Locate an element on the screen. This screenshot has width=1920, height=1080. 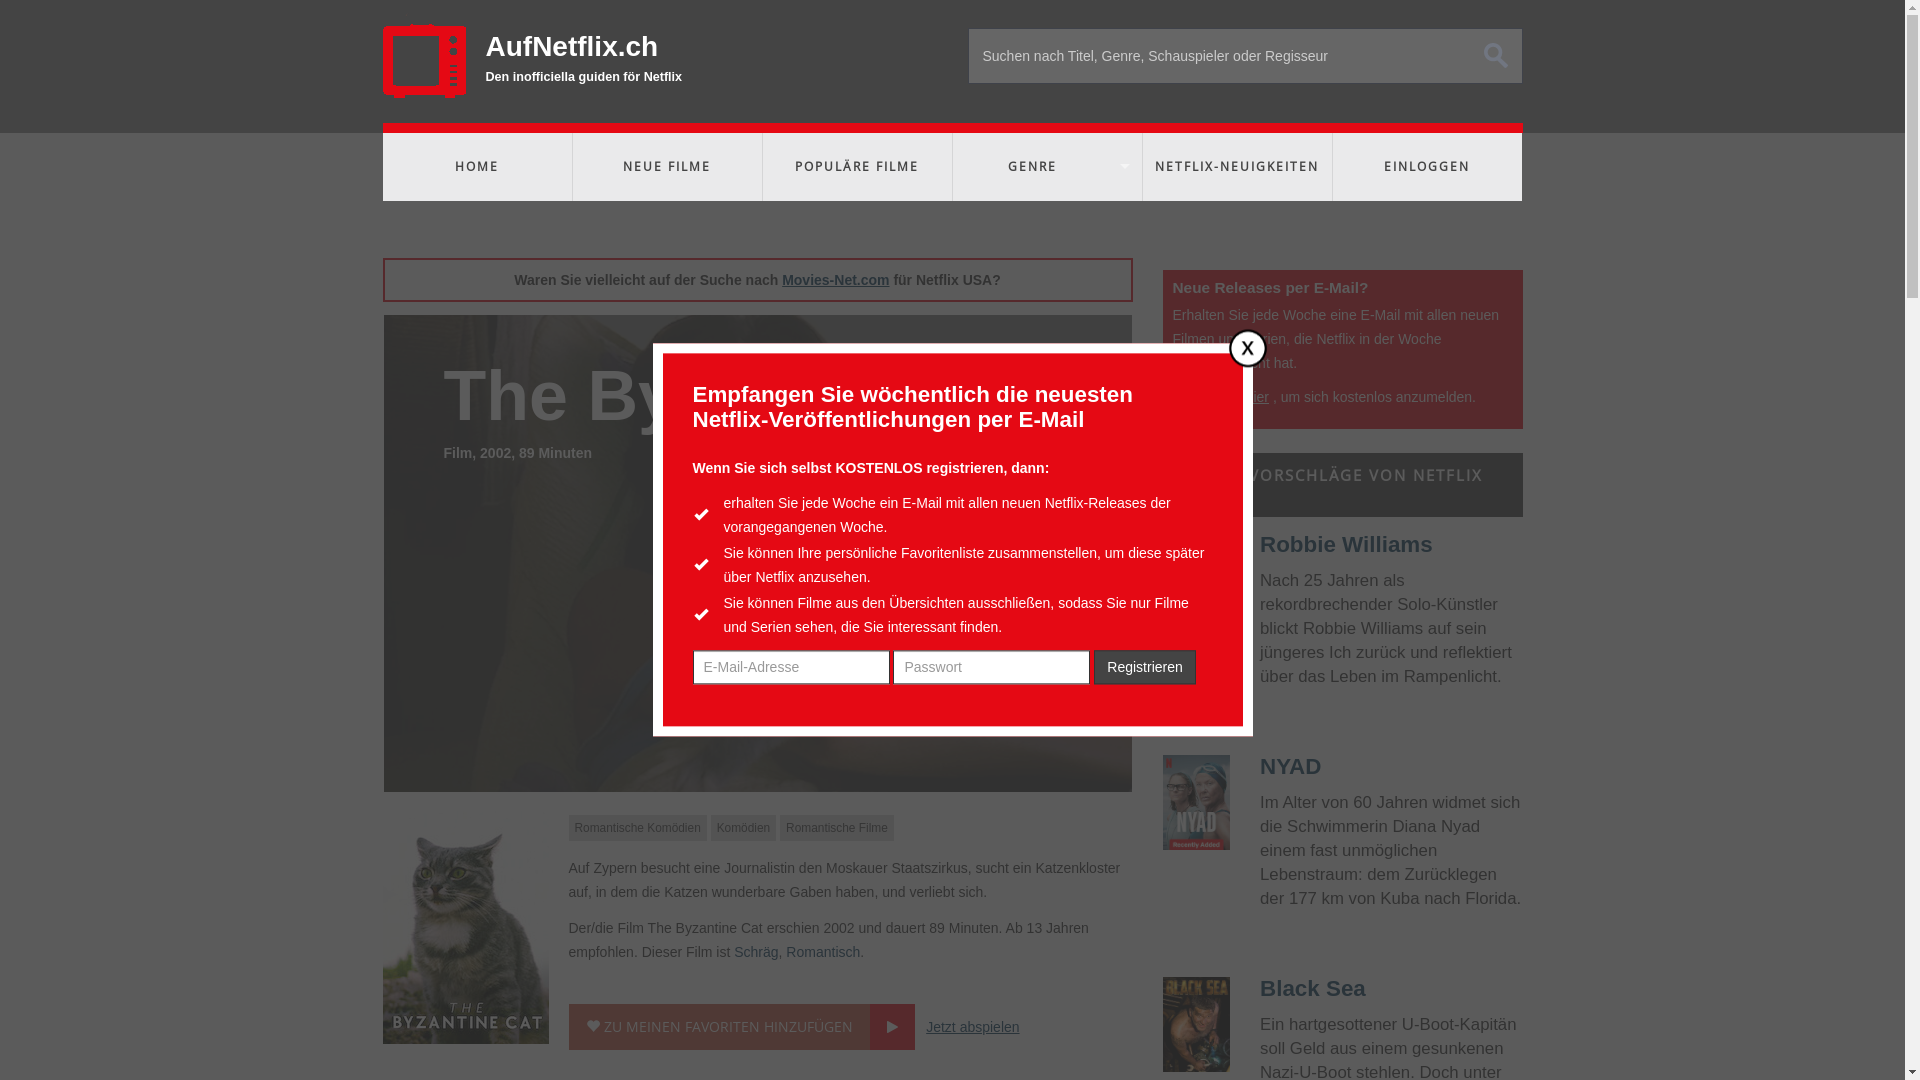
Jetzt abspielen is located at coordinates (972, 1027).